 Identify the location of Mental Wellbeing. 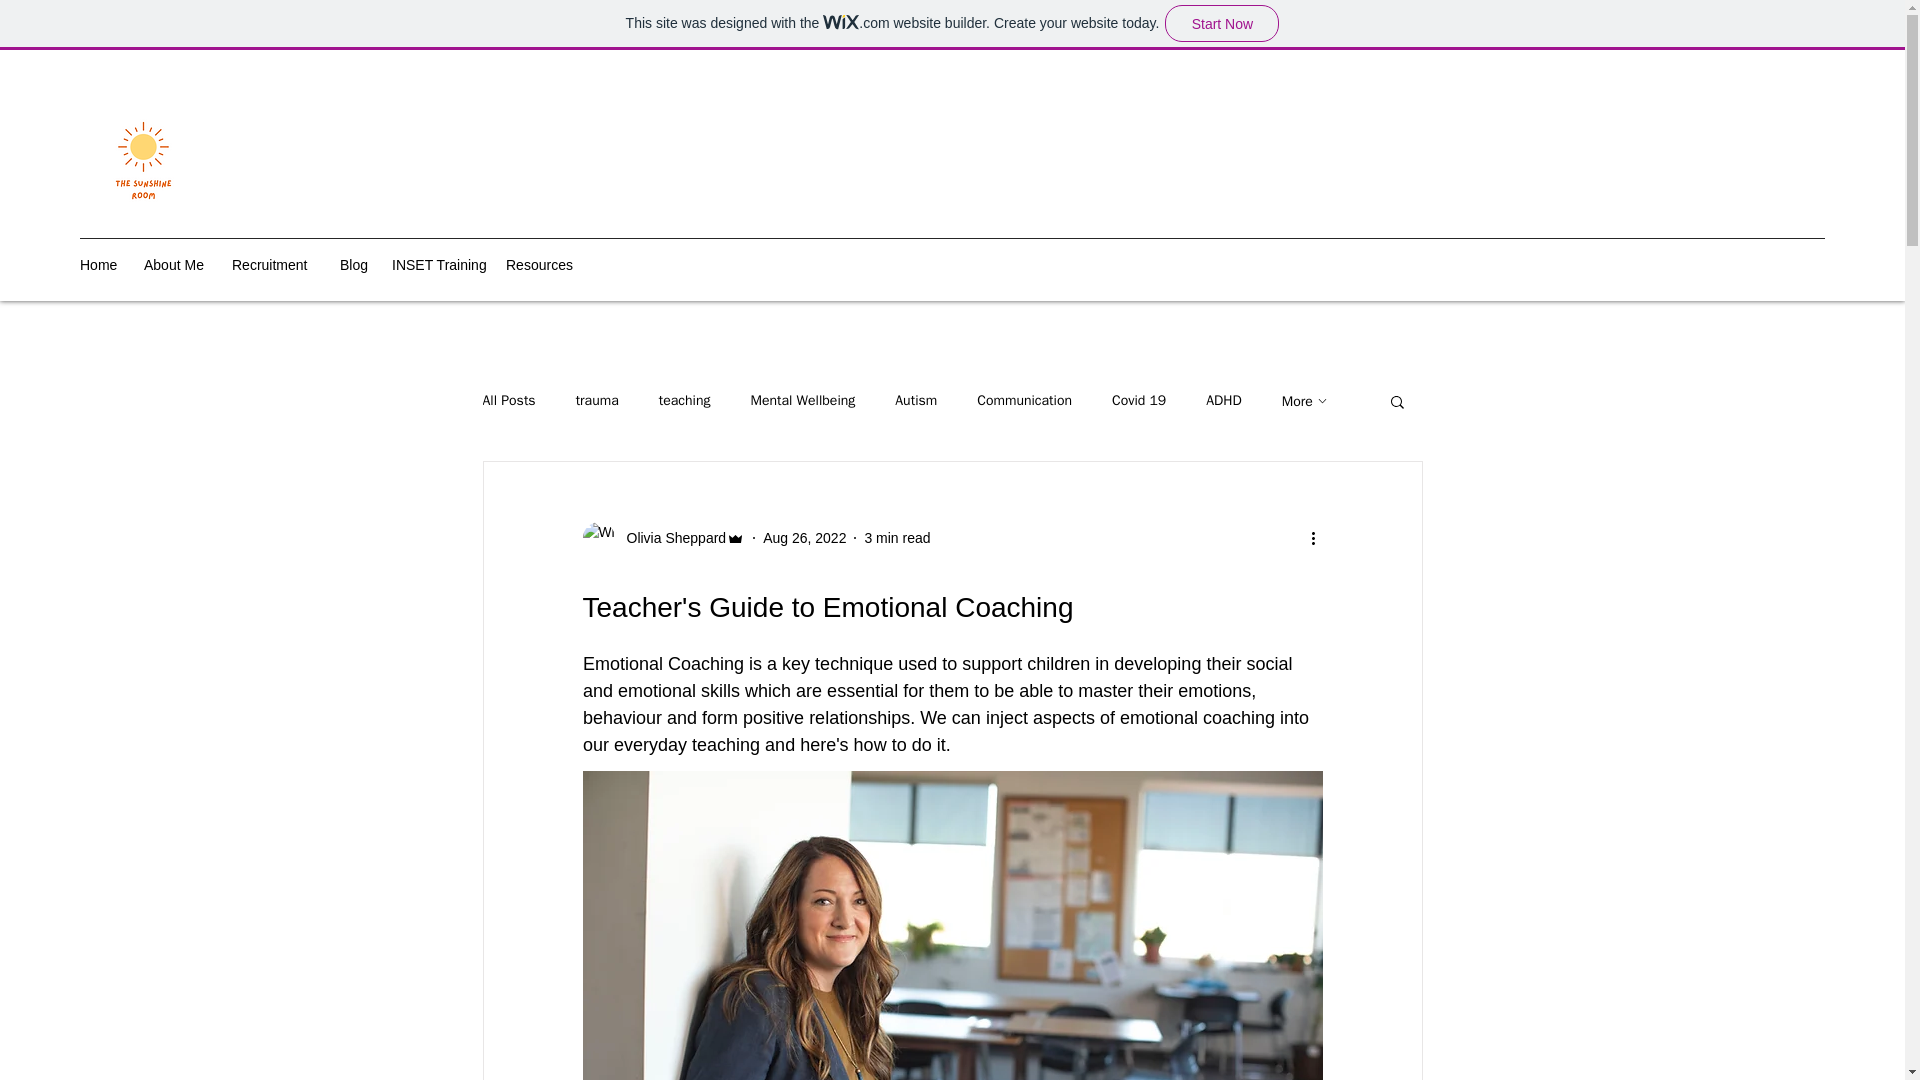
(802, 401).